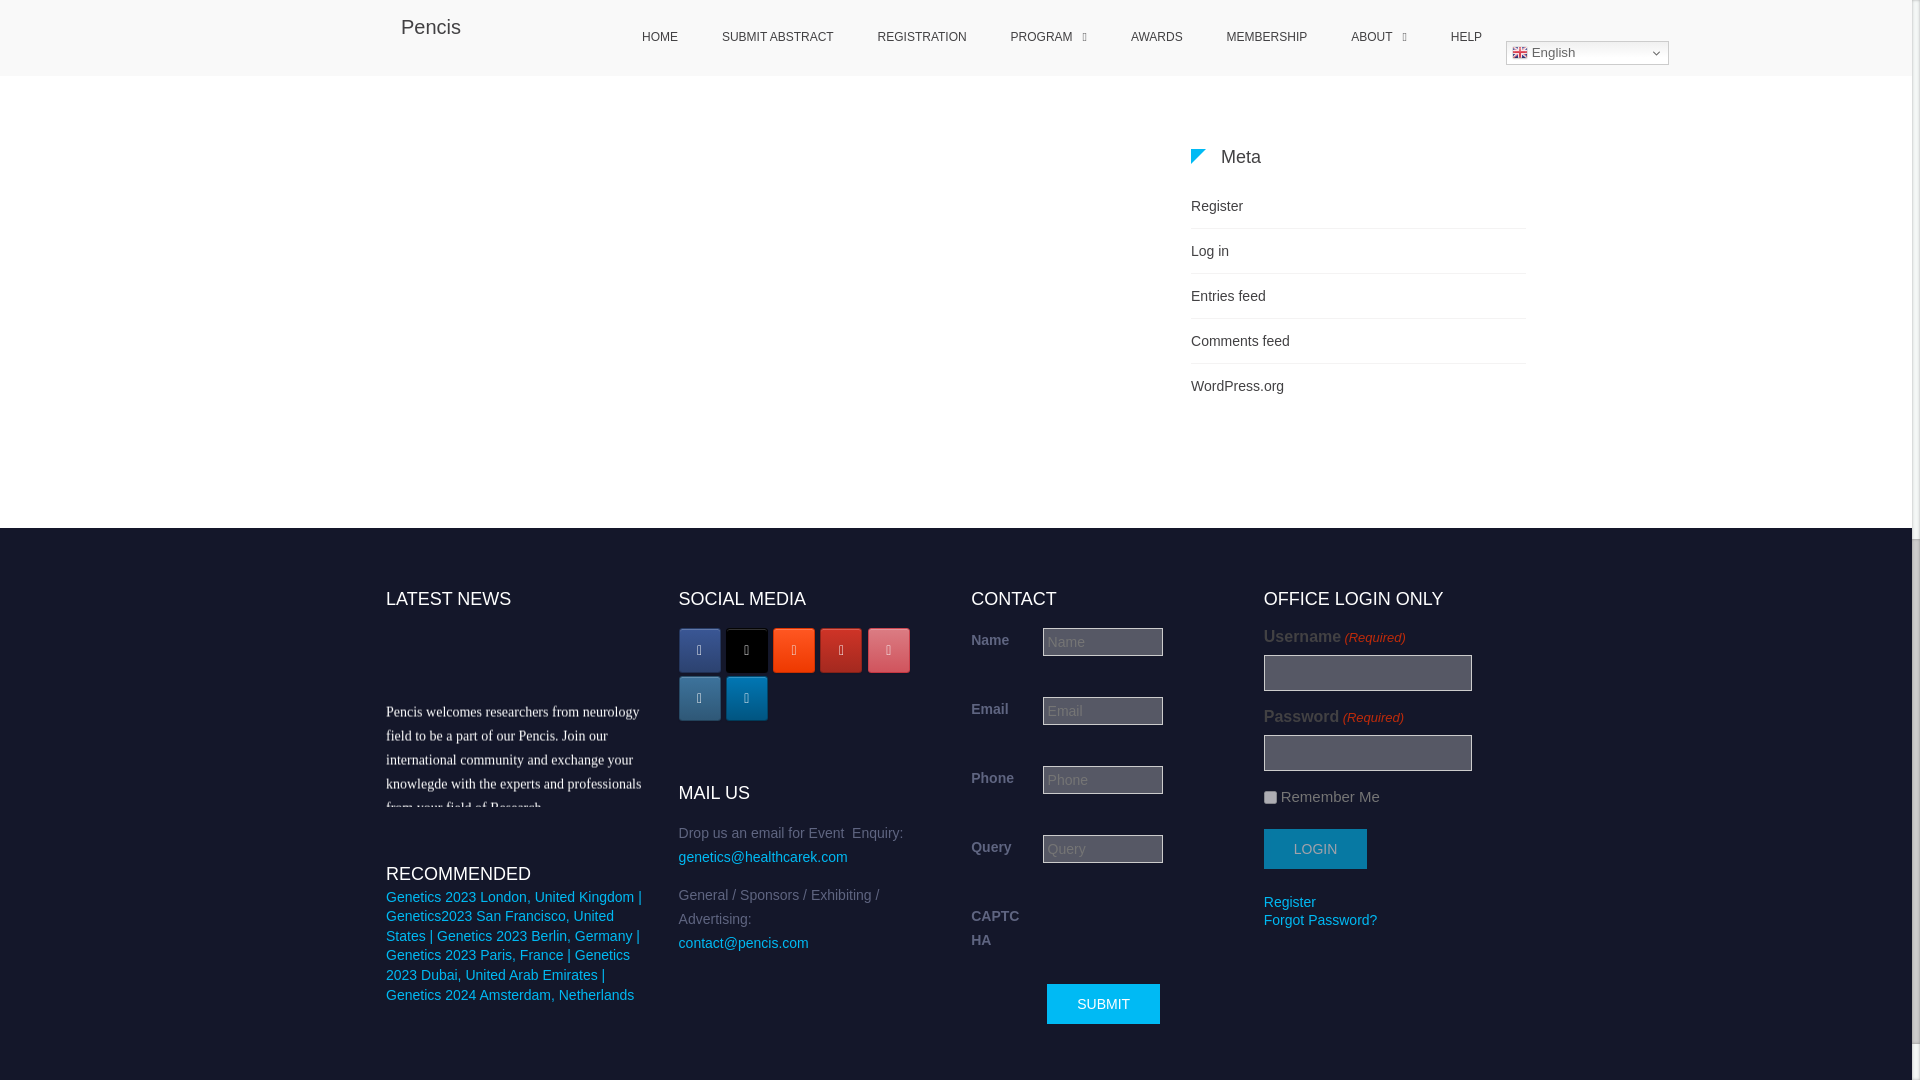  I want to click on 1, so click(1270, 796).